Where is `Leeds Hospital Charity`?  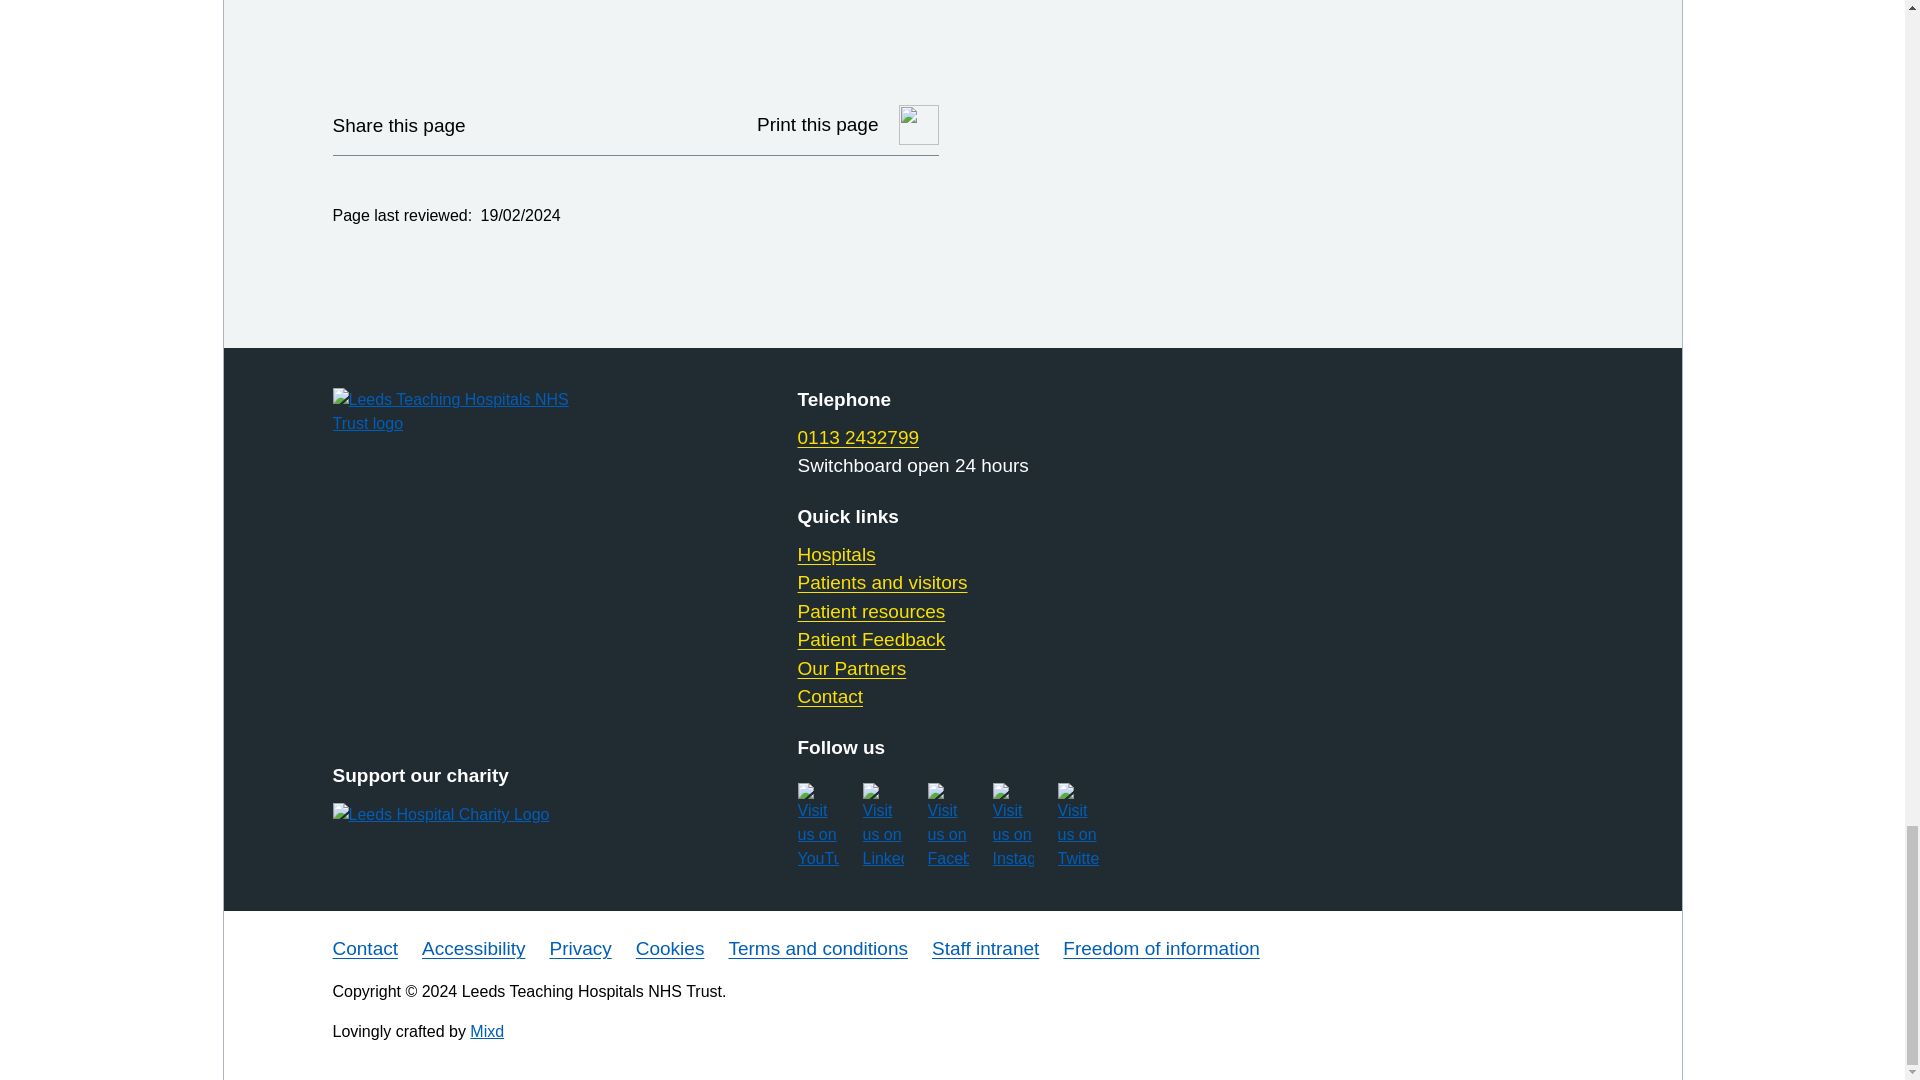 Leeds Hospital Charity is located at coordinates (474, 815).